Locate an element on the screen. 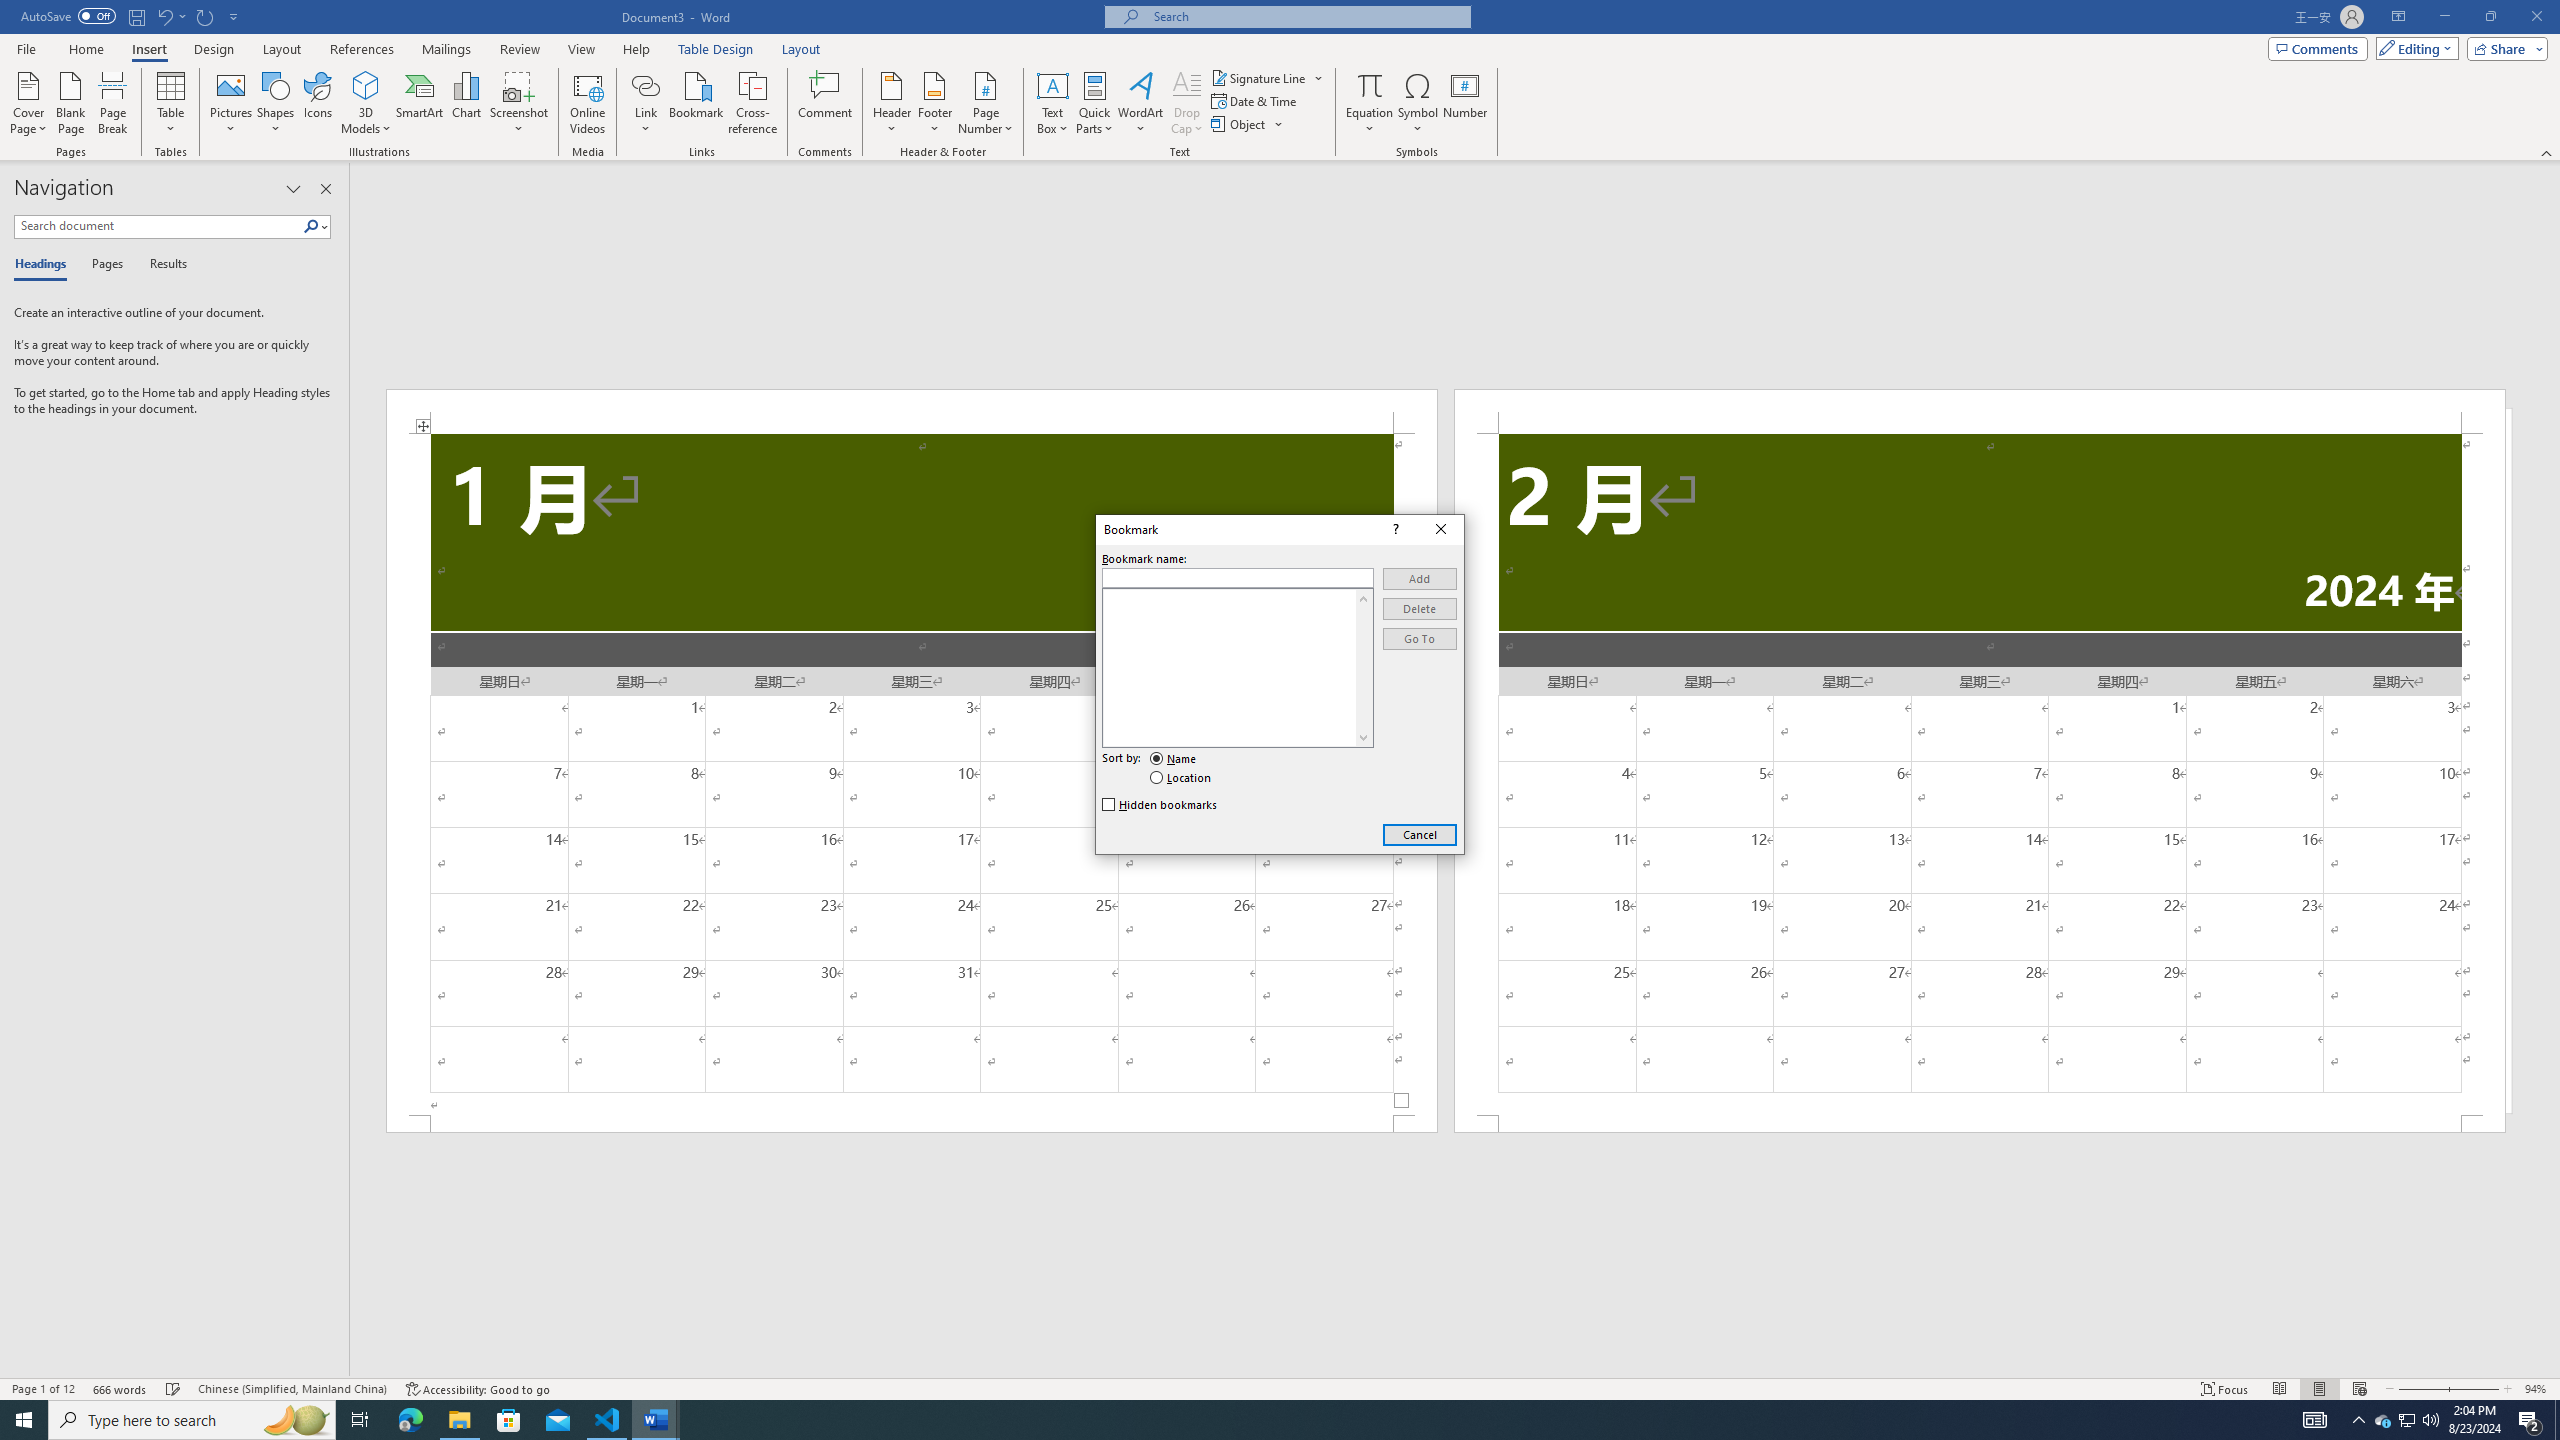  Search highlights icon opens search home window is located at coordinates (296, 1420).